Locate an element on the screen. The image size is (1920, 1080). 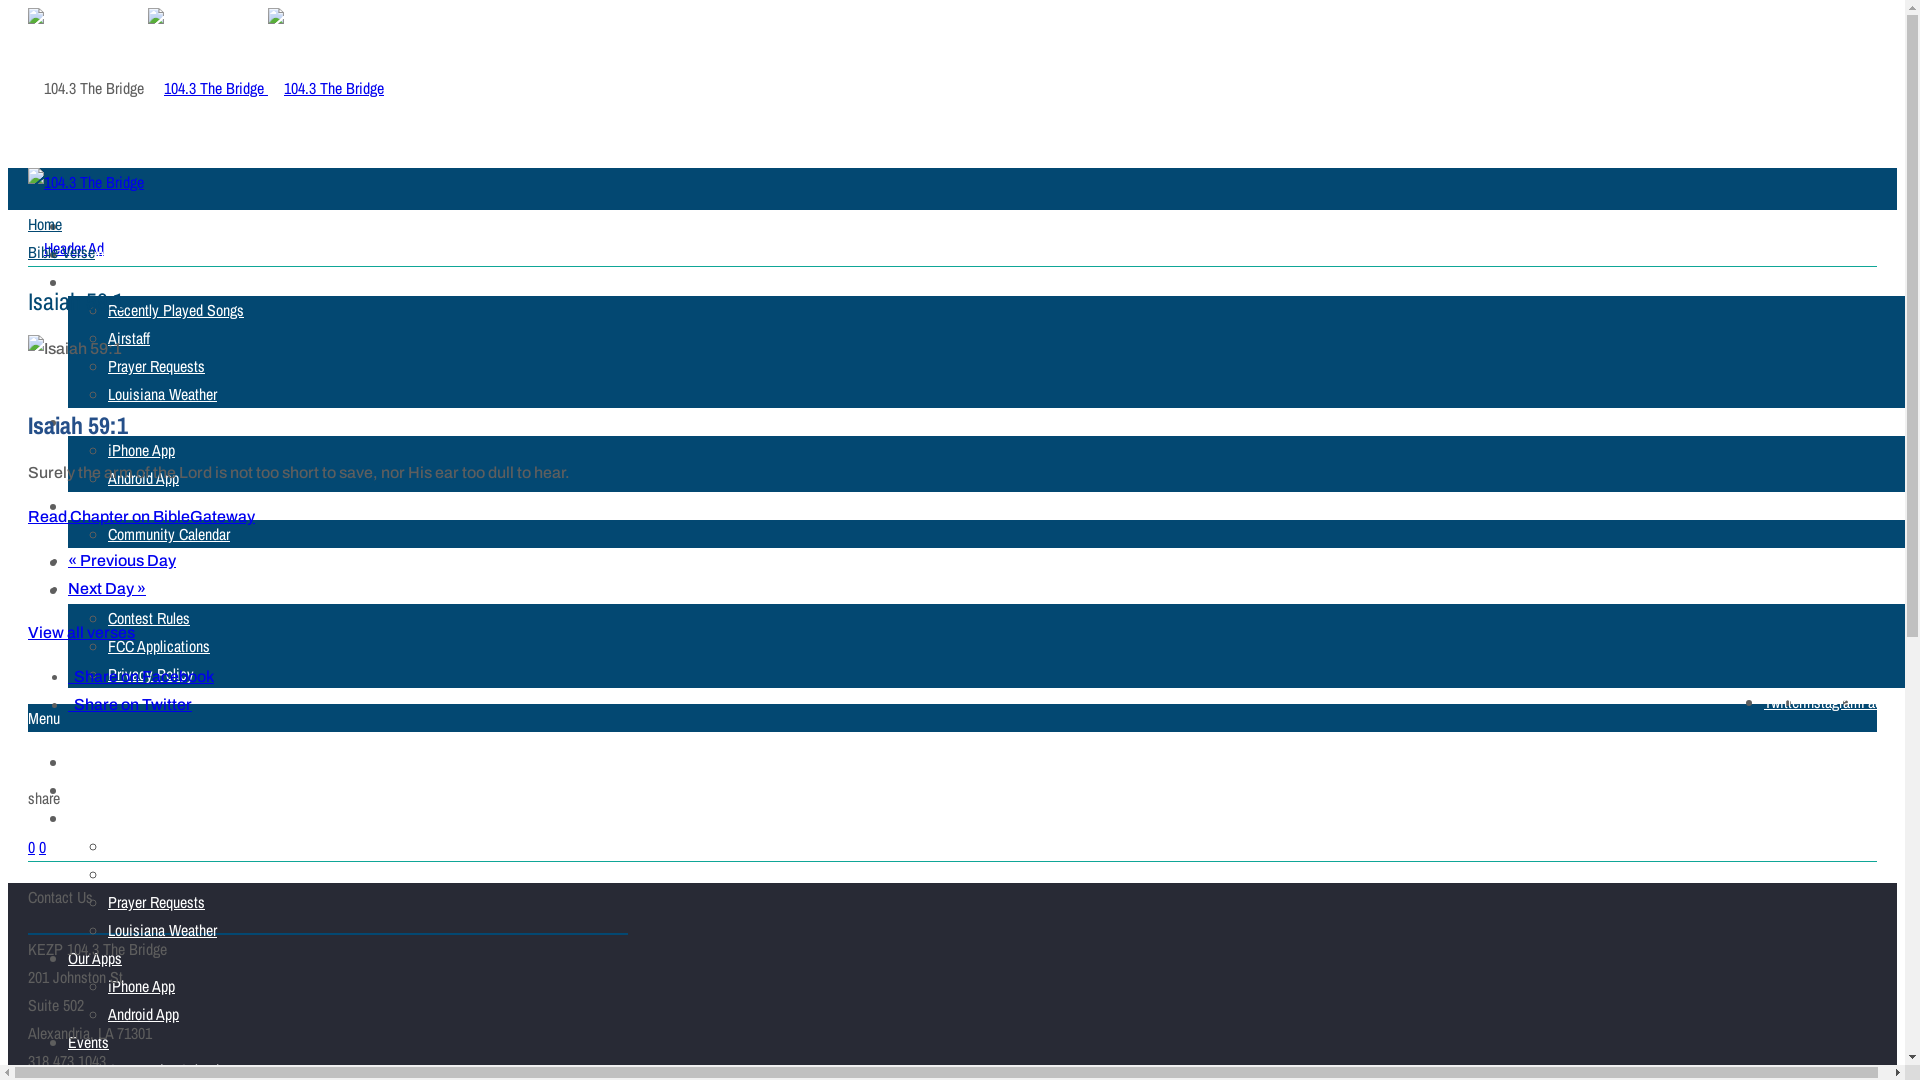
Louisiana Weather is located at coordinates (162, 930).